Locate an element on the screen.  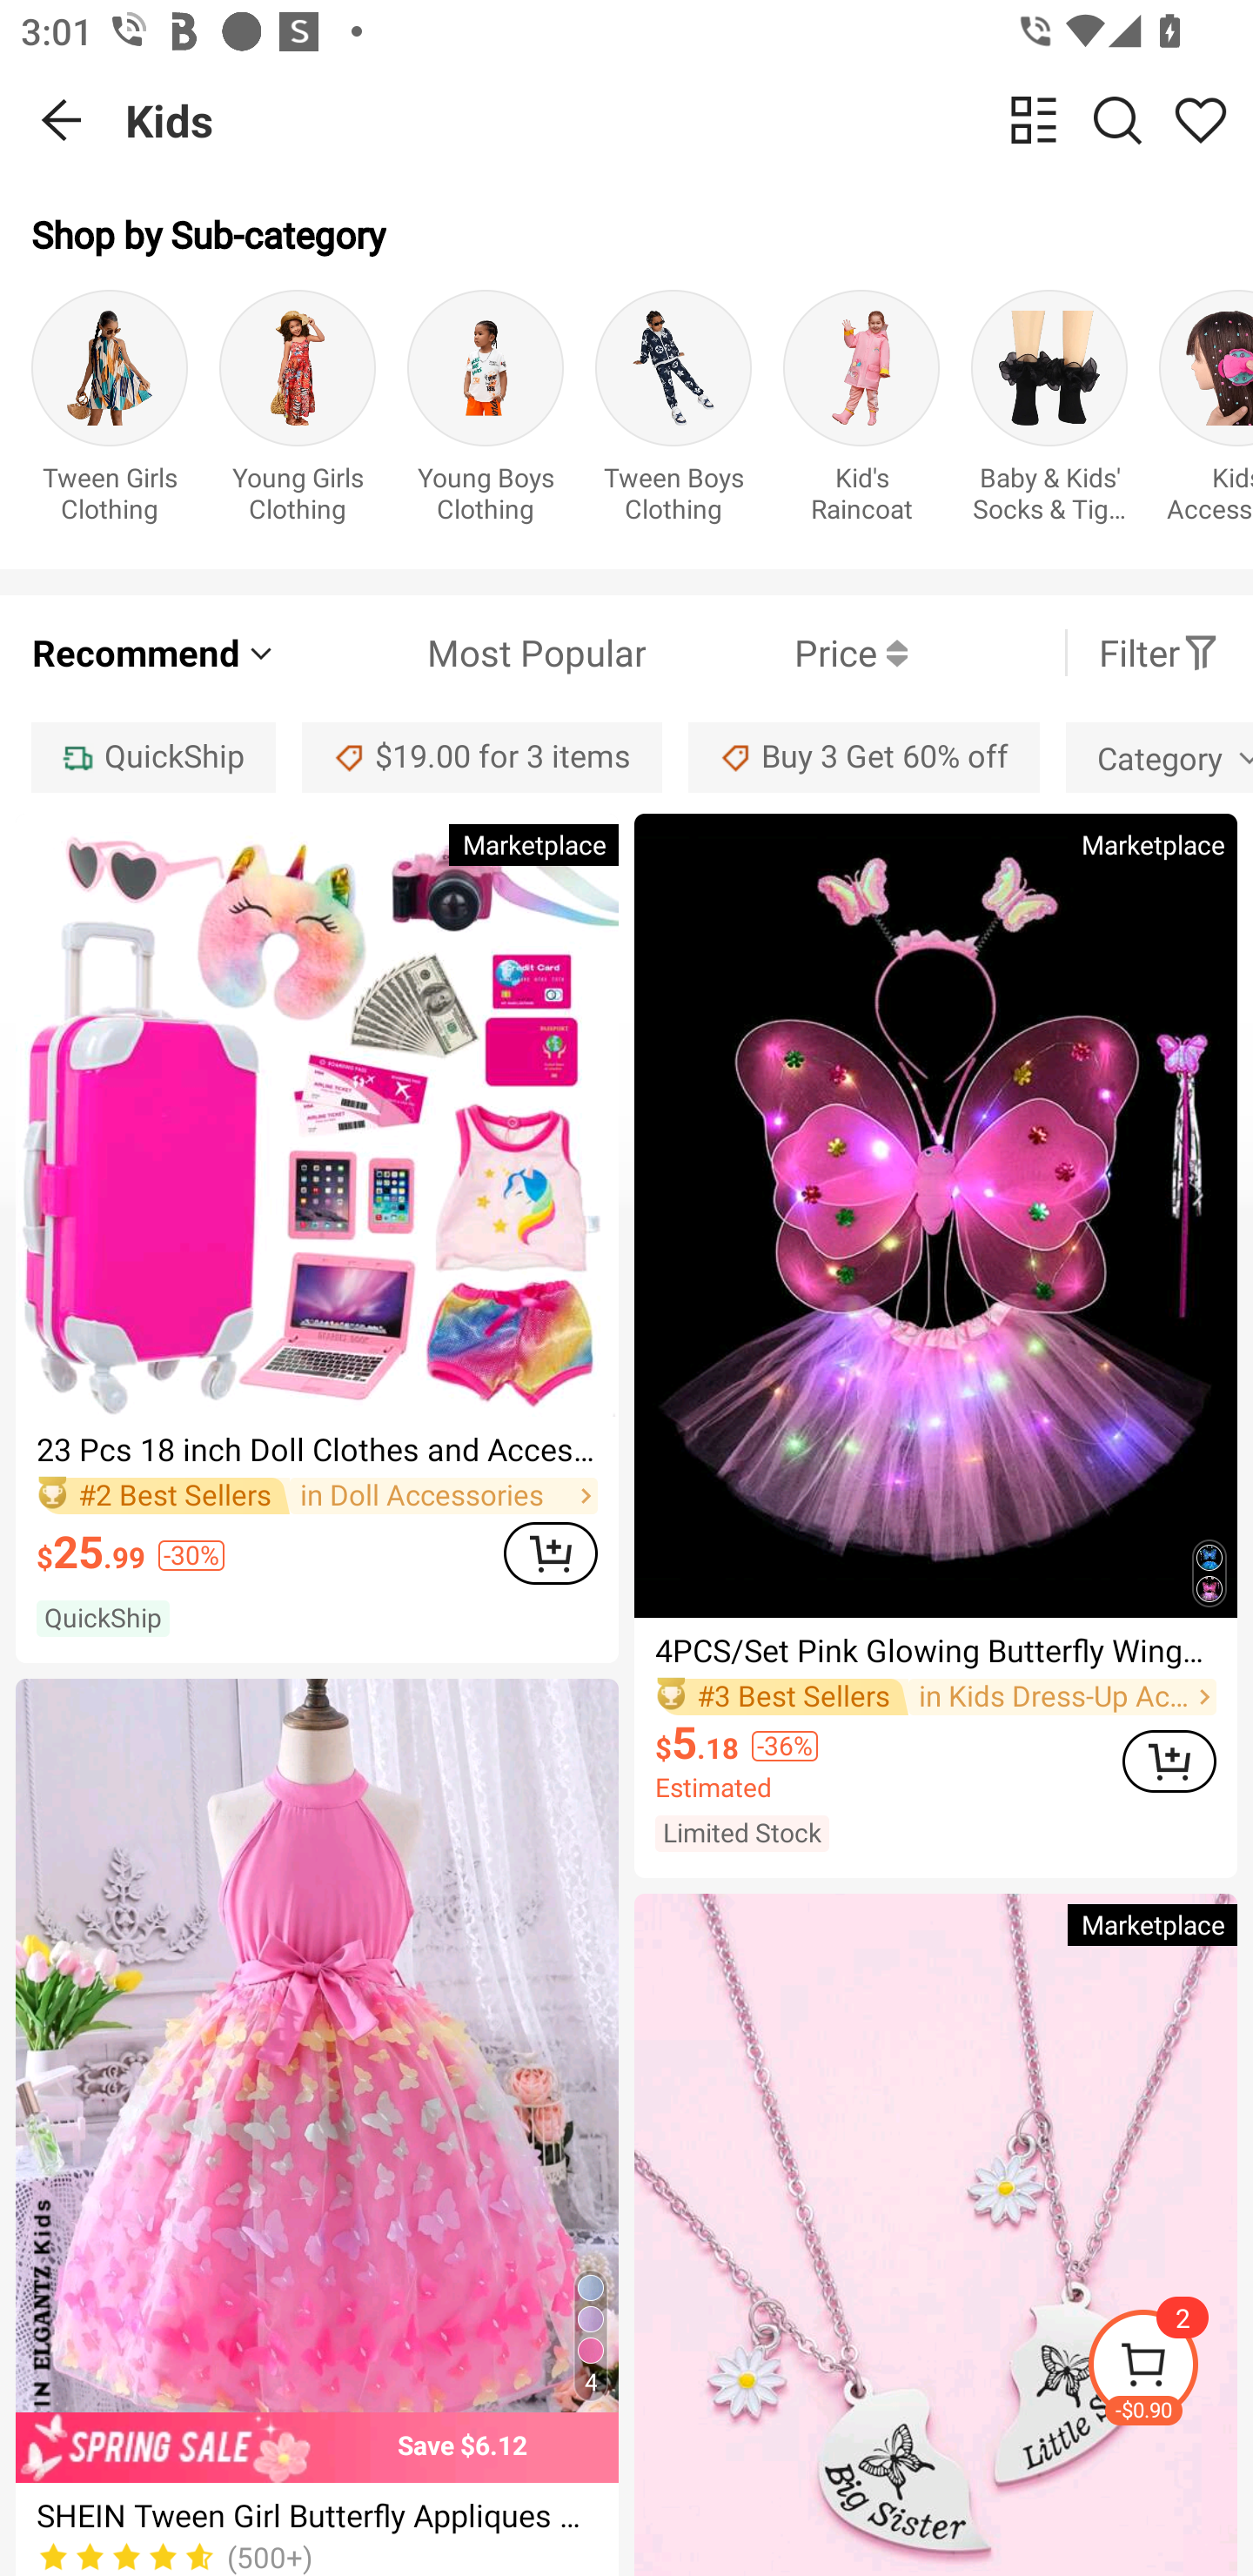
Buy 3 Get 60% off is located at coordinates (863, 757).